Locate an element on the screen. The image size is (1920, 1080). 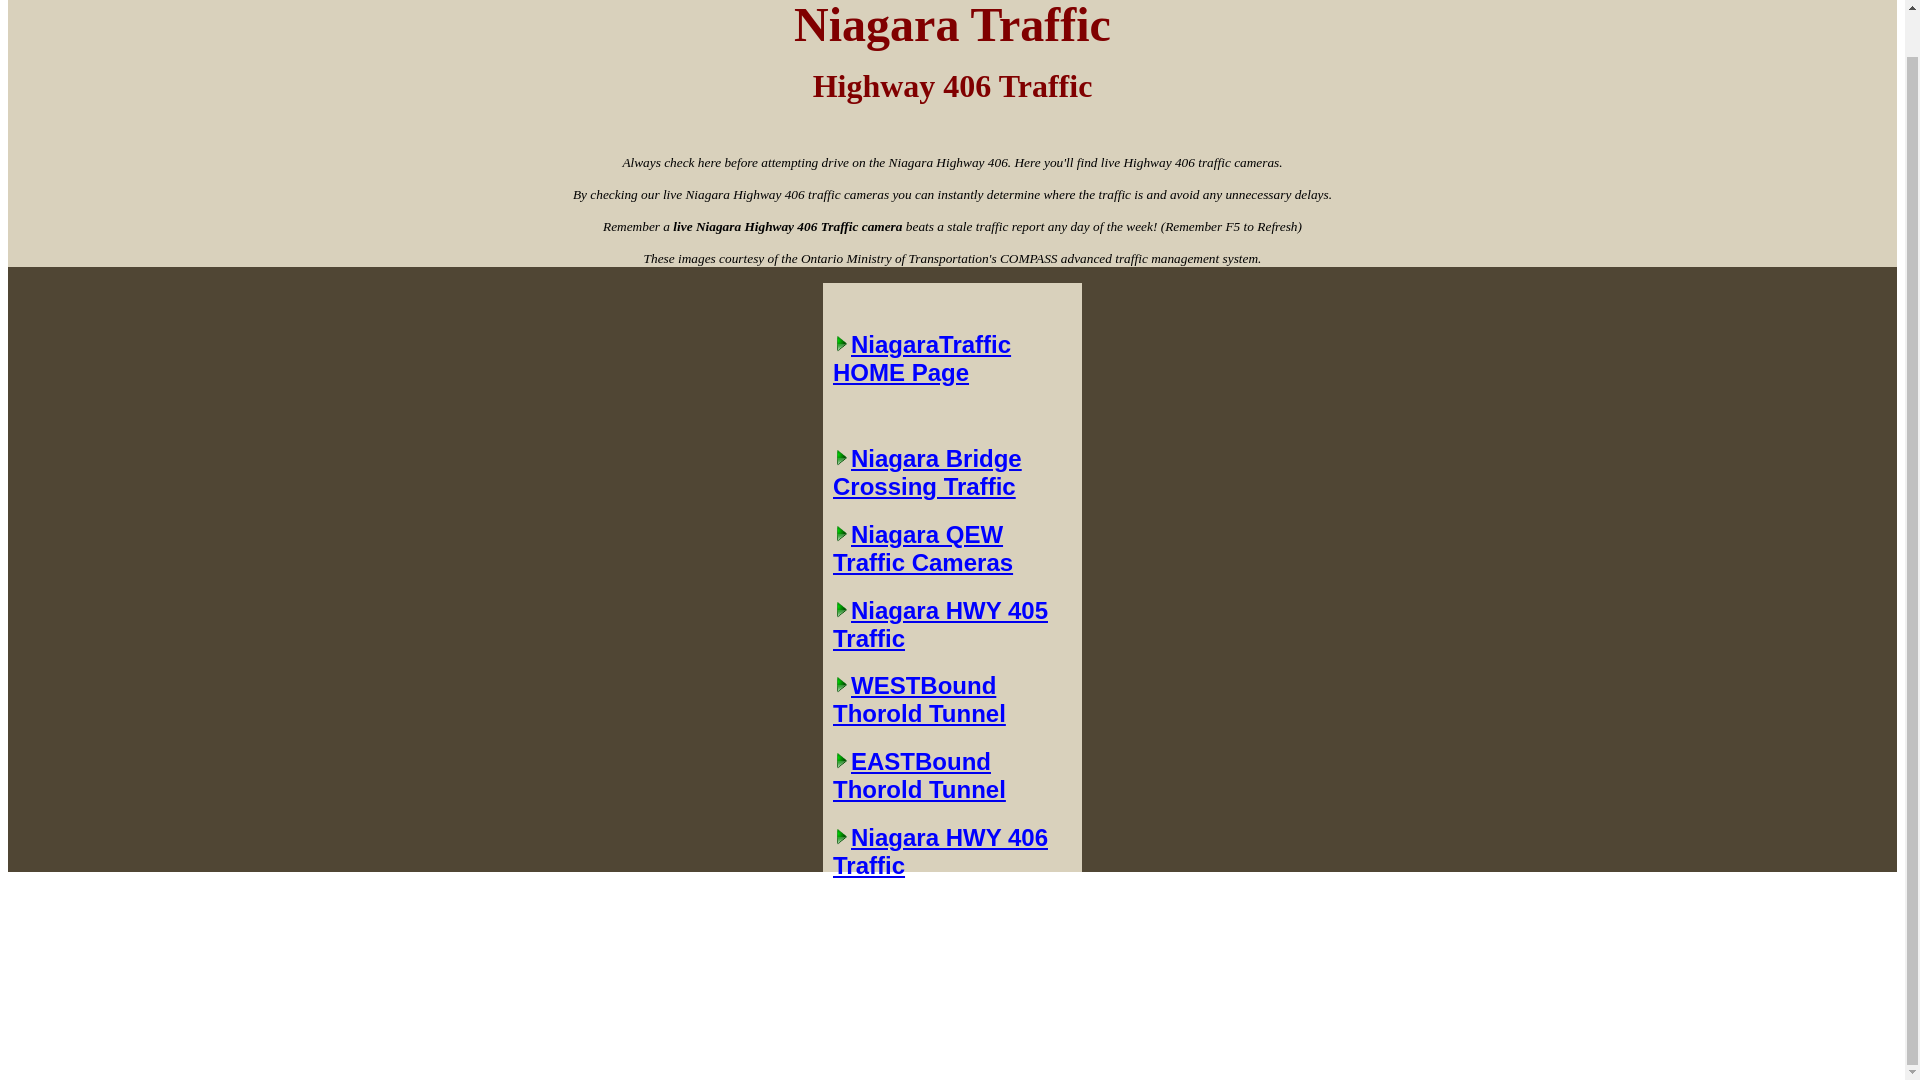
NiagaraTraffic Home Page is located at coordinates (952, 377).